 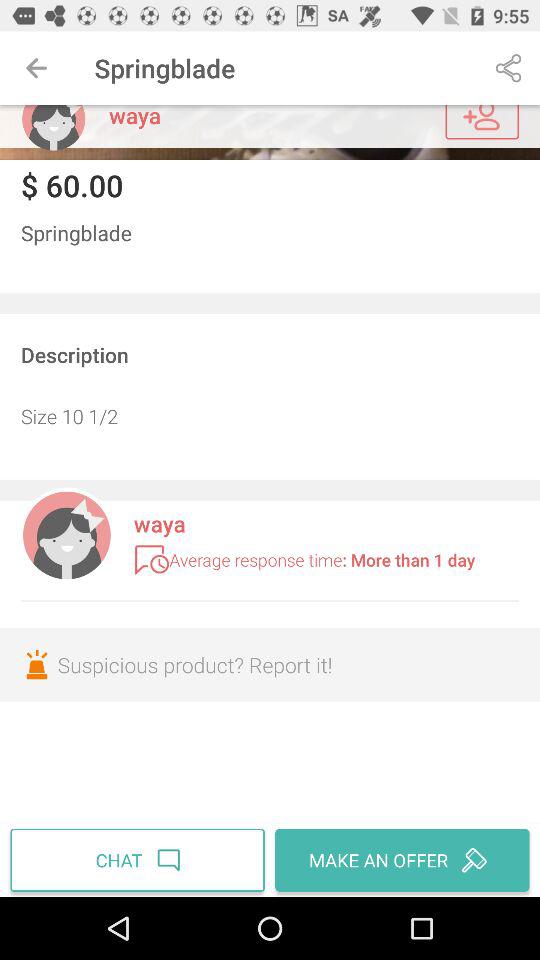 What do you see at coordinates (400, 860) in the screenshot?
I see `click the item at the bottom right corner` at bounding box center [400, 860].